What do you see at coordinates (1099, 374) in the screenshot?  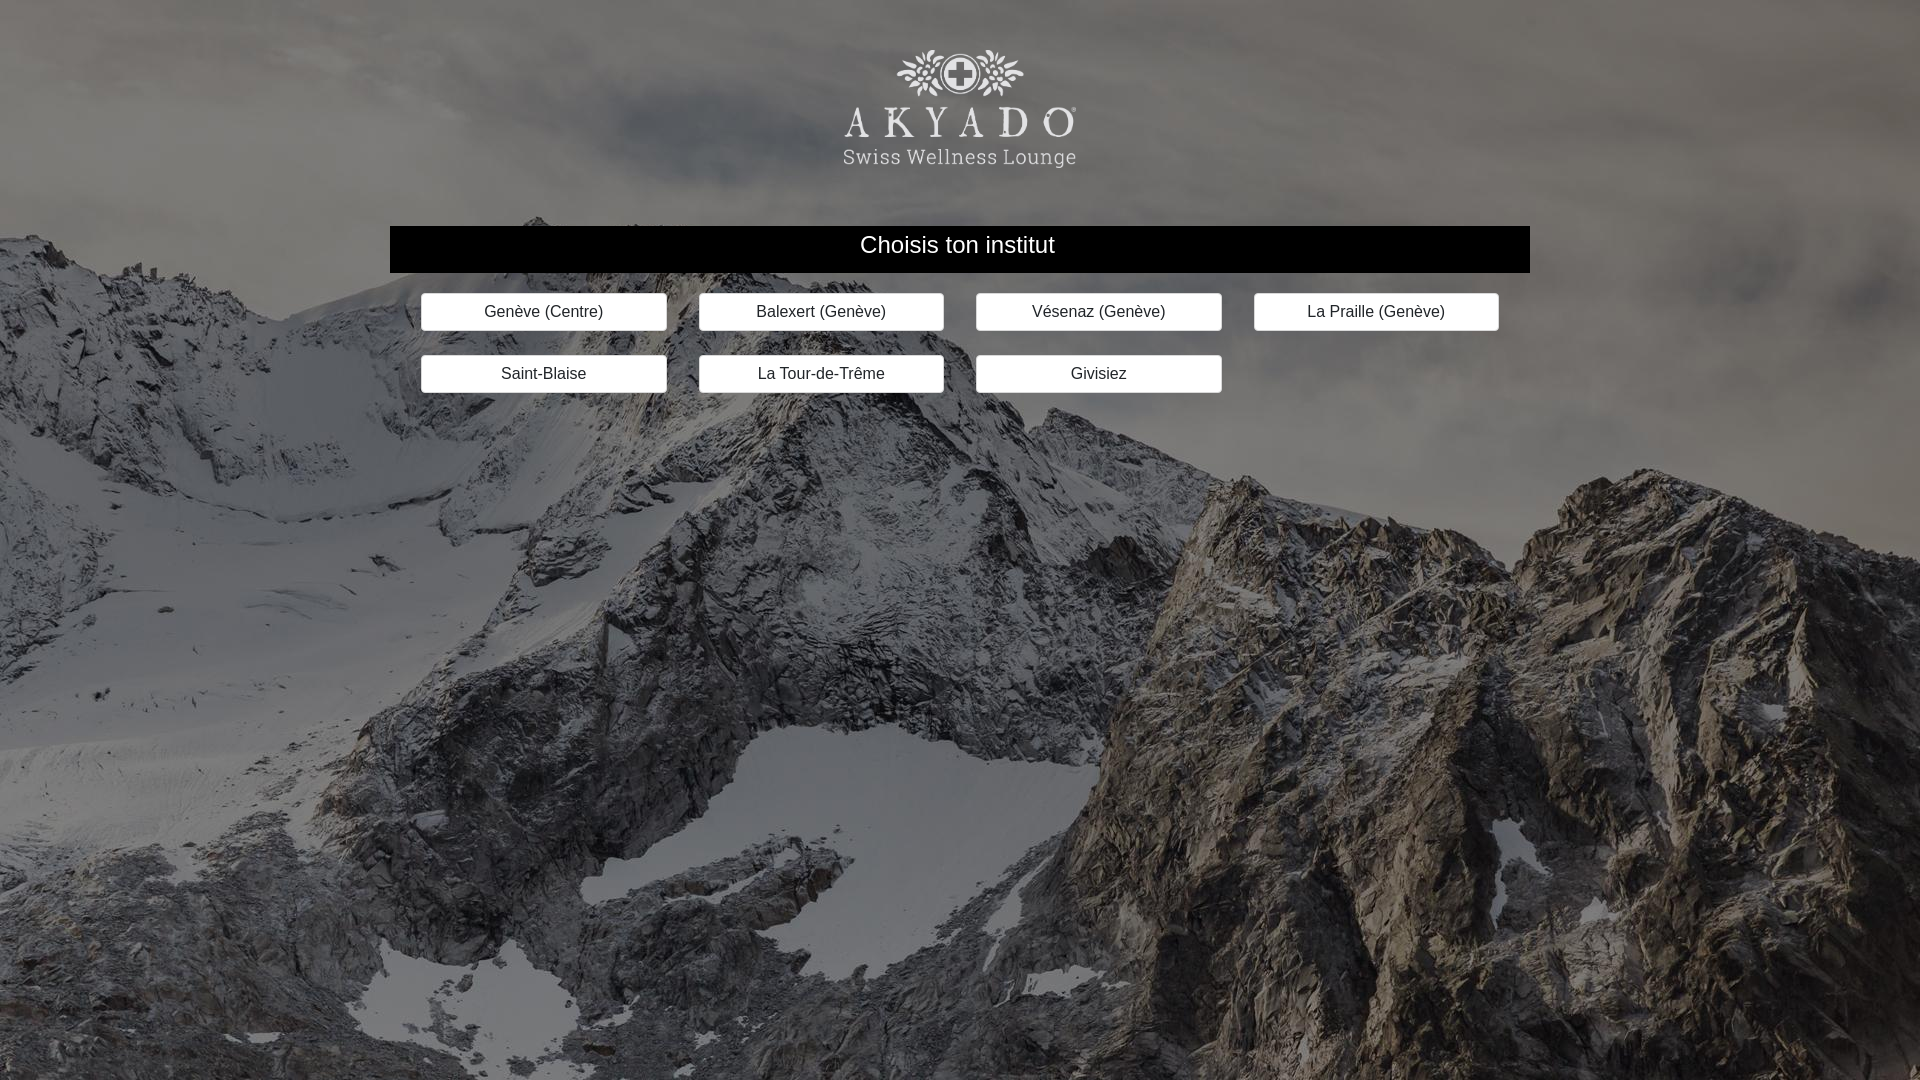 I see `Givisiez` at bounding box center [1099, 374].